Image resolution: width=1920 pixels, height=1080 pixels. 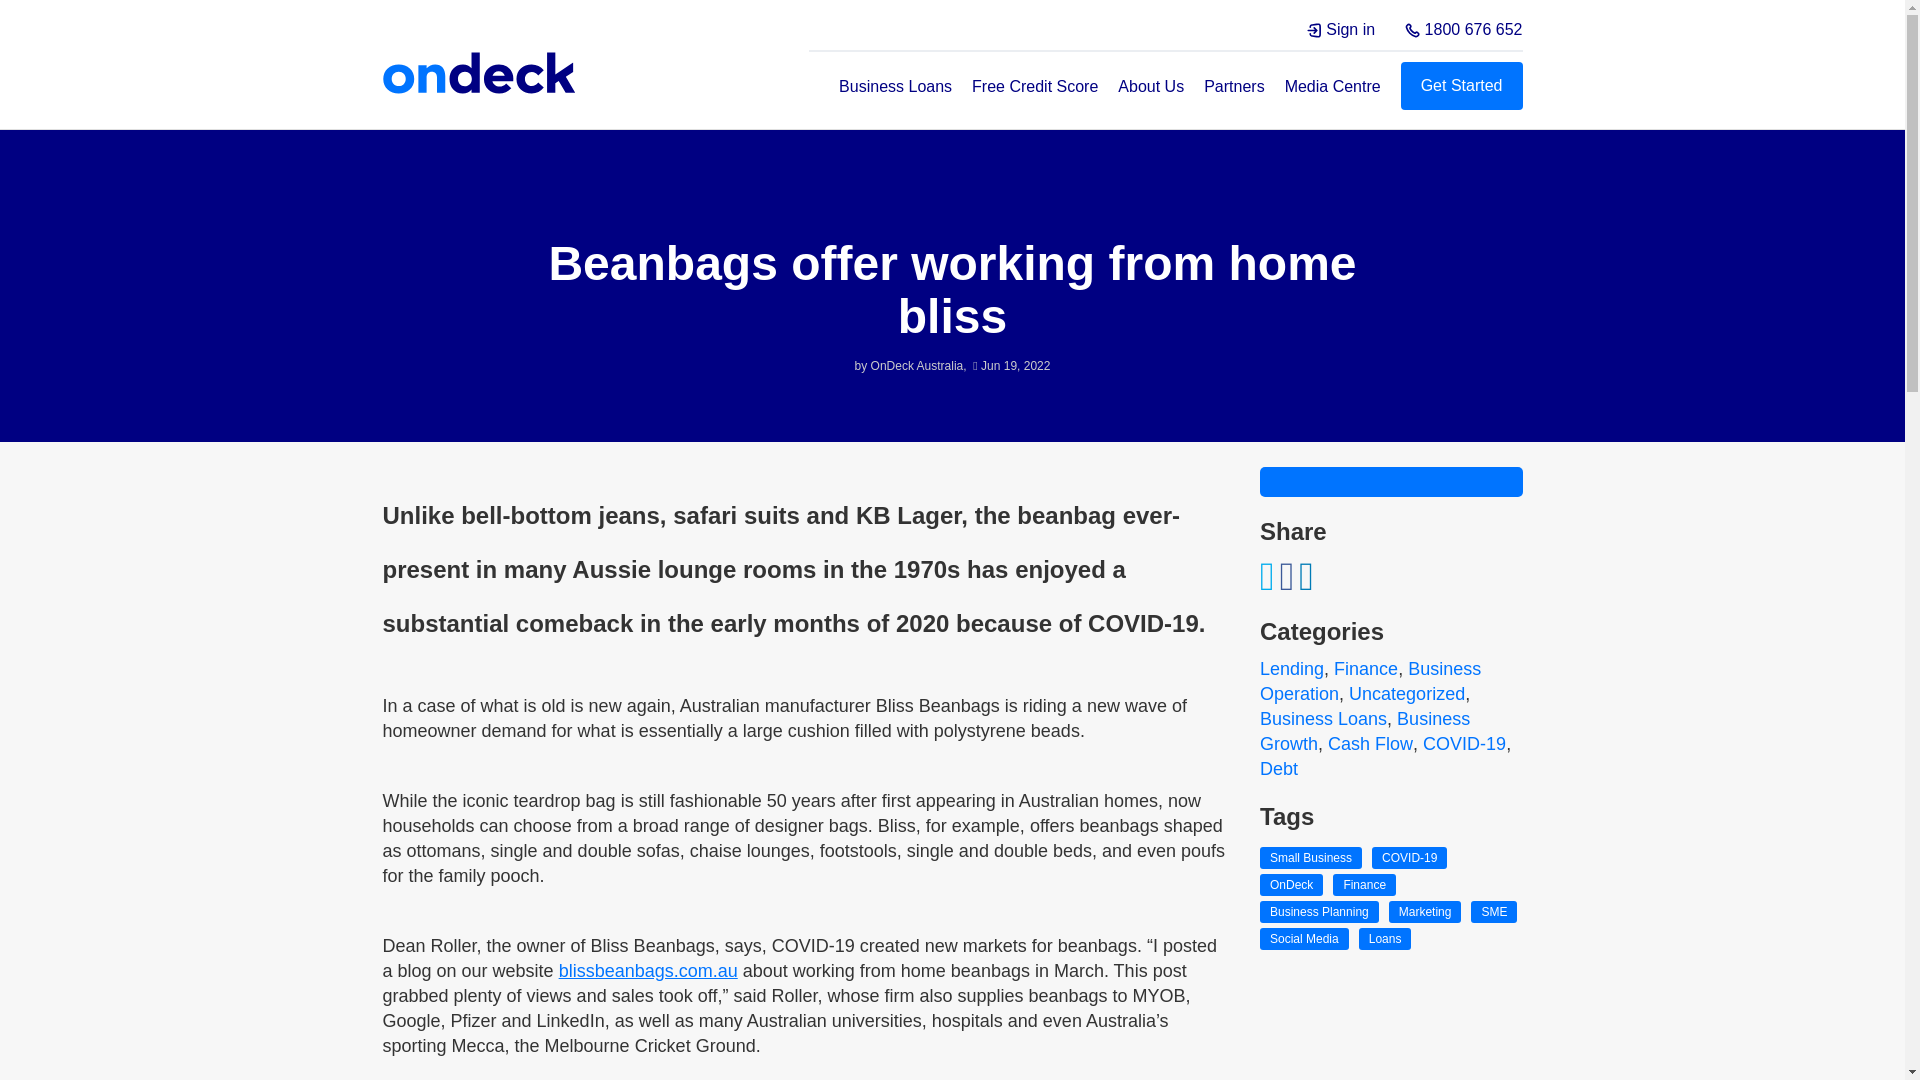 What do you see at coordinates (1464, 30) in the screenshot?
I see `1800 676 652` at bounding box center [1464, 30].